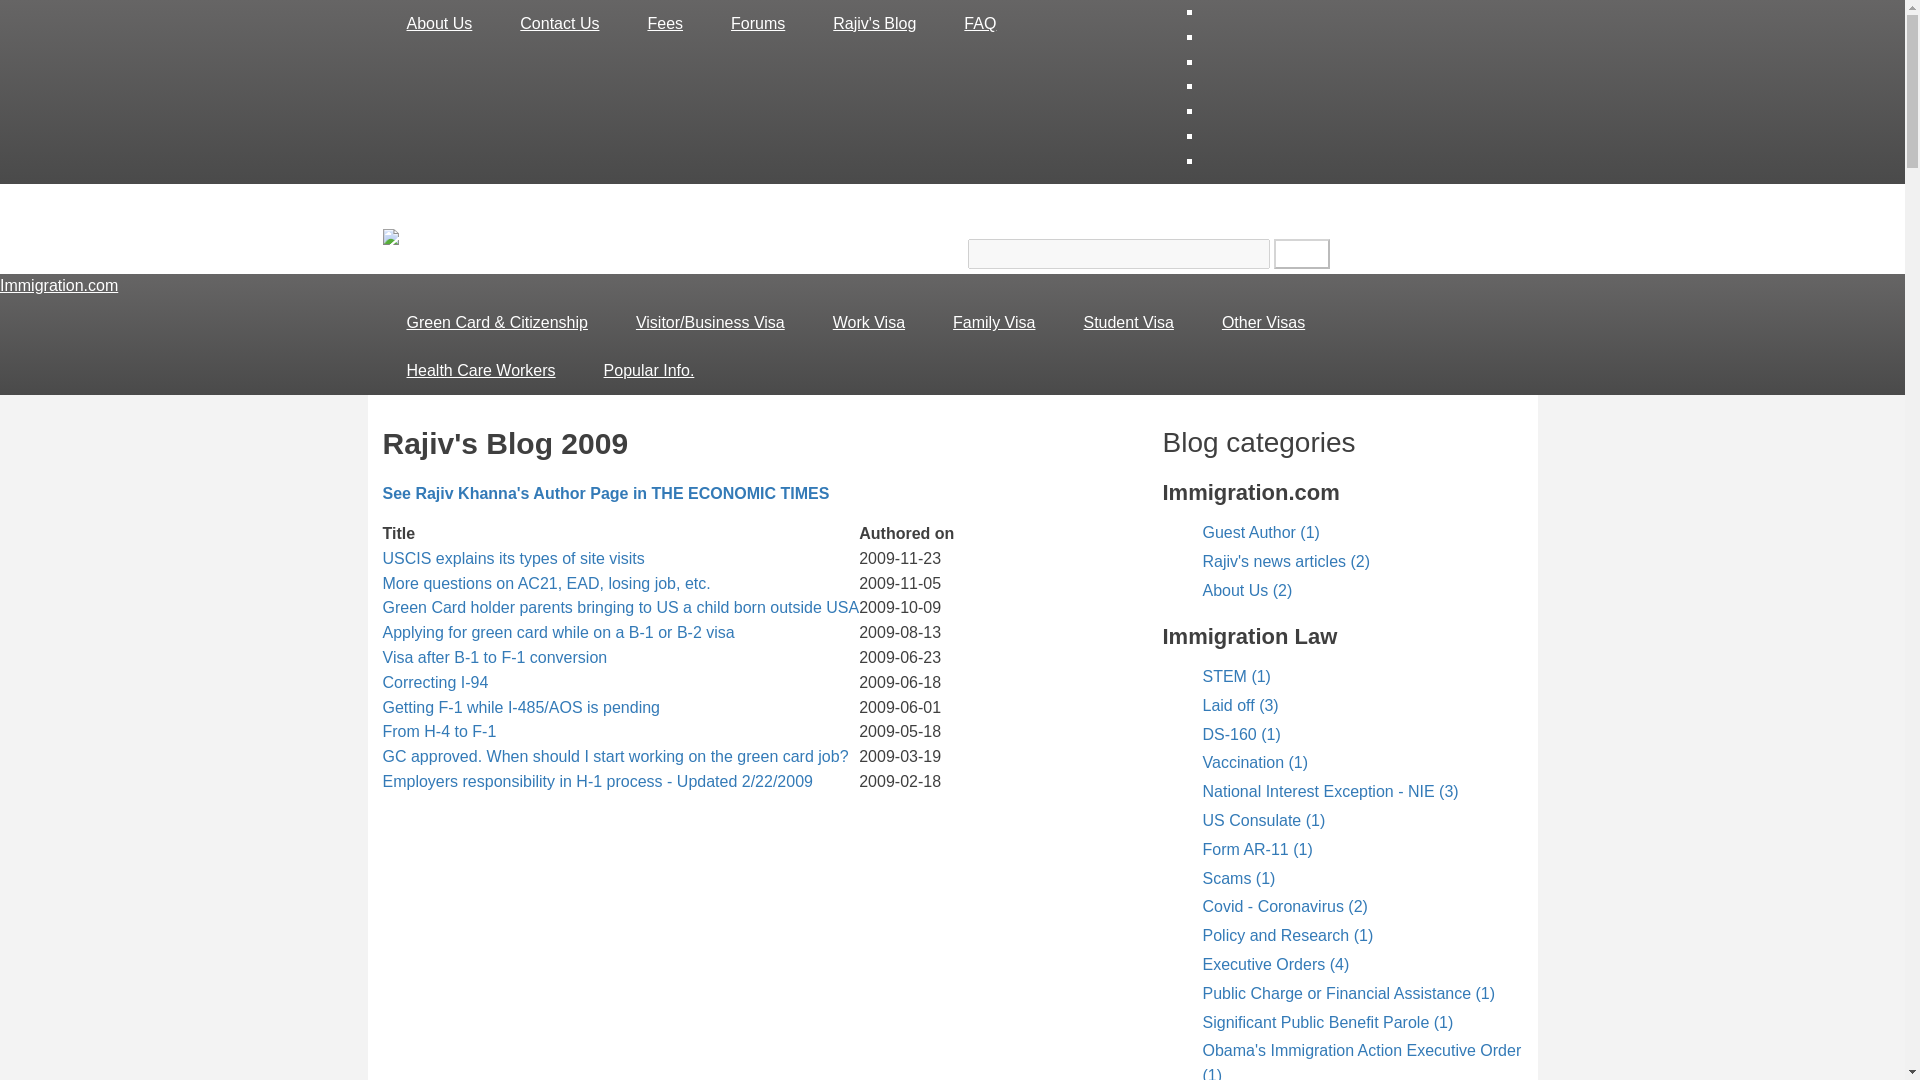 The width and height of the screenshot is (1920, 1080). Describe the element at coordinates (980, 24) in the screenshot. I see `FAQs` at that location.